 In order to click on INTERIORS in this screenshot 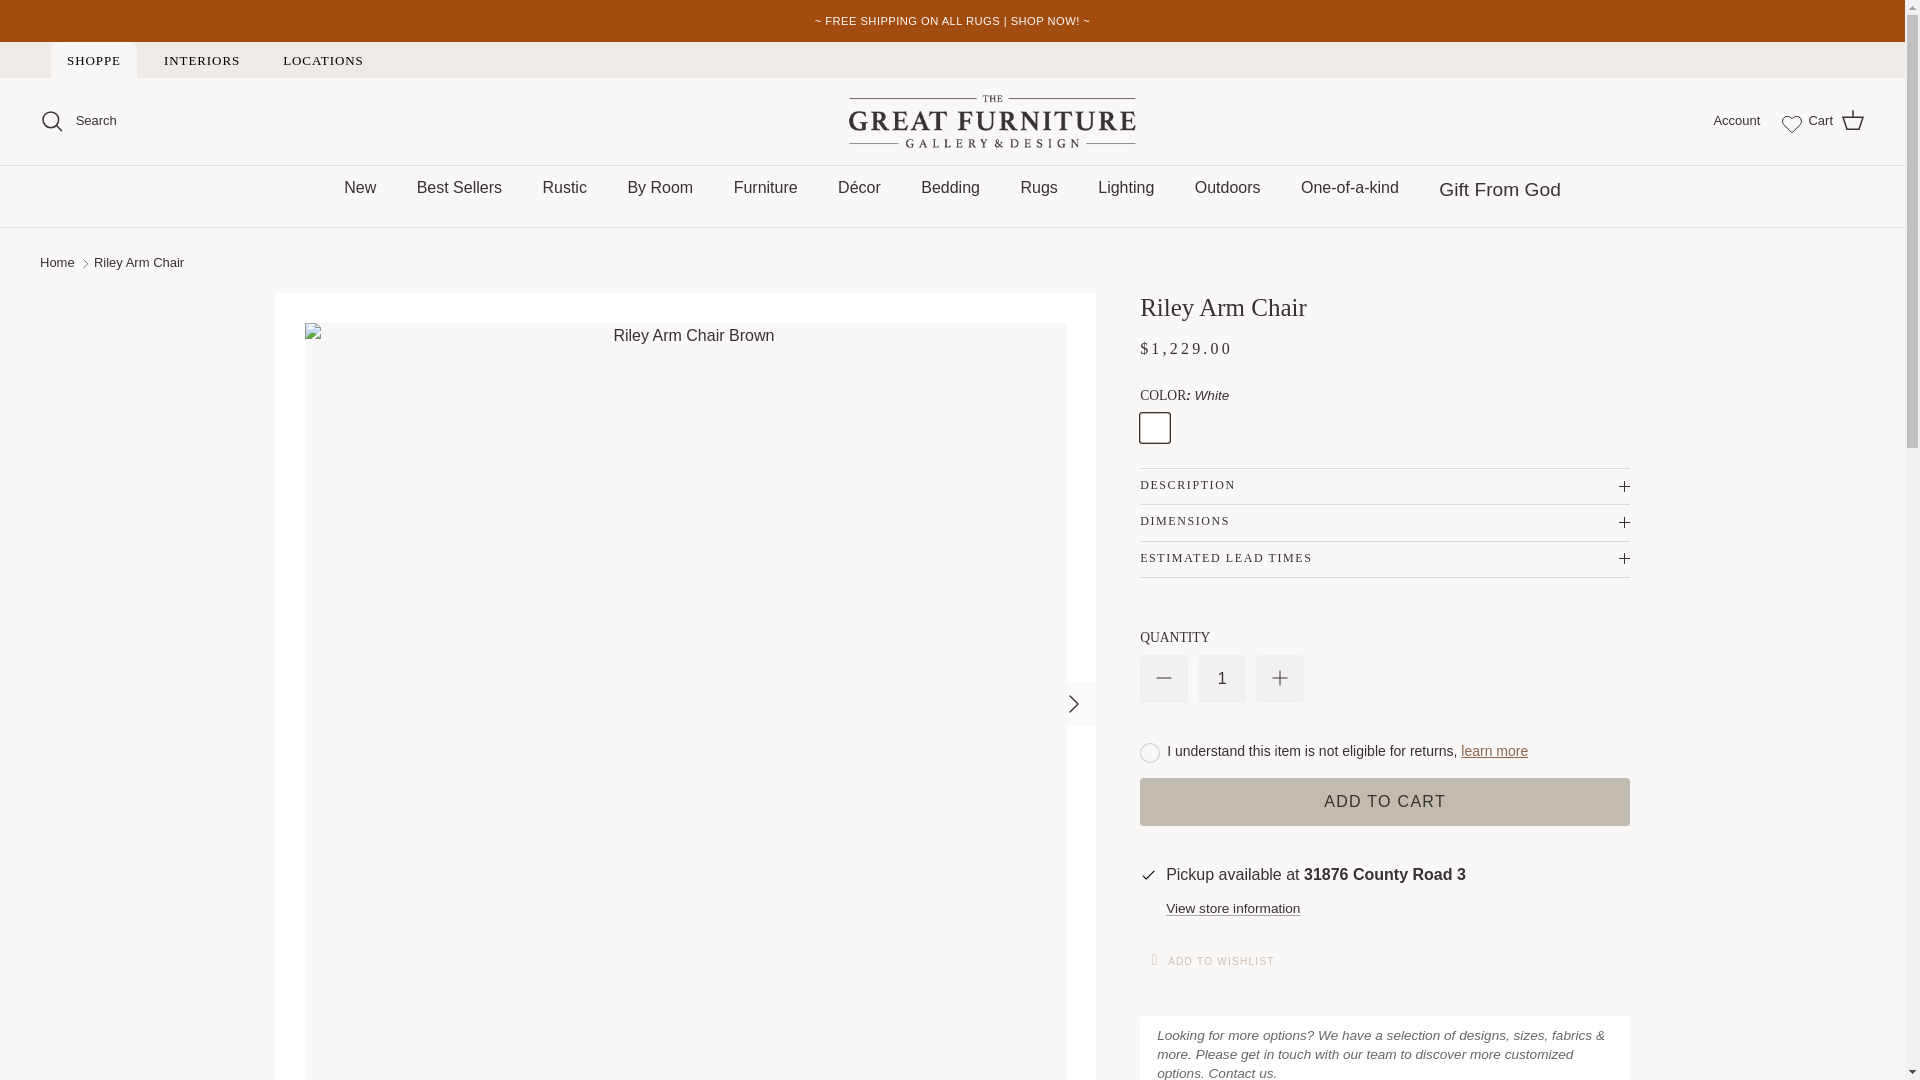, I will do `click(201, 60)`.